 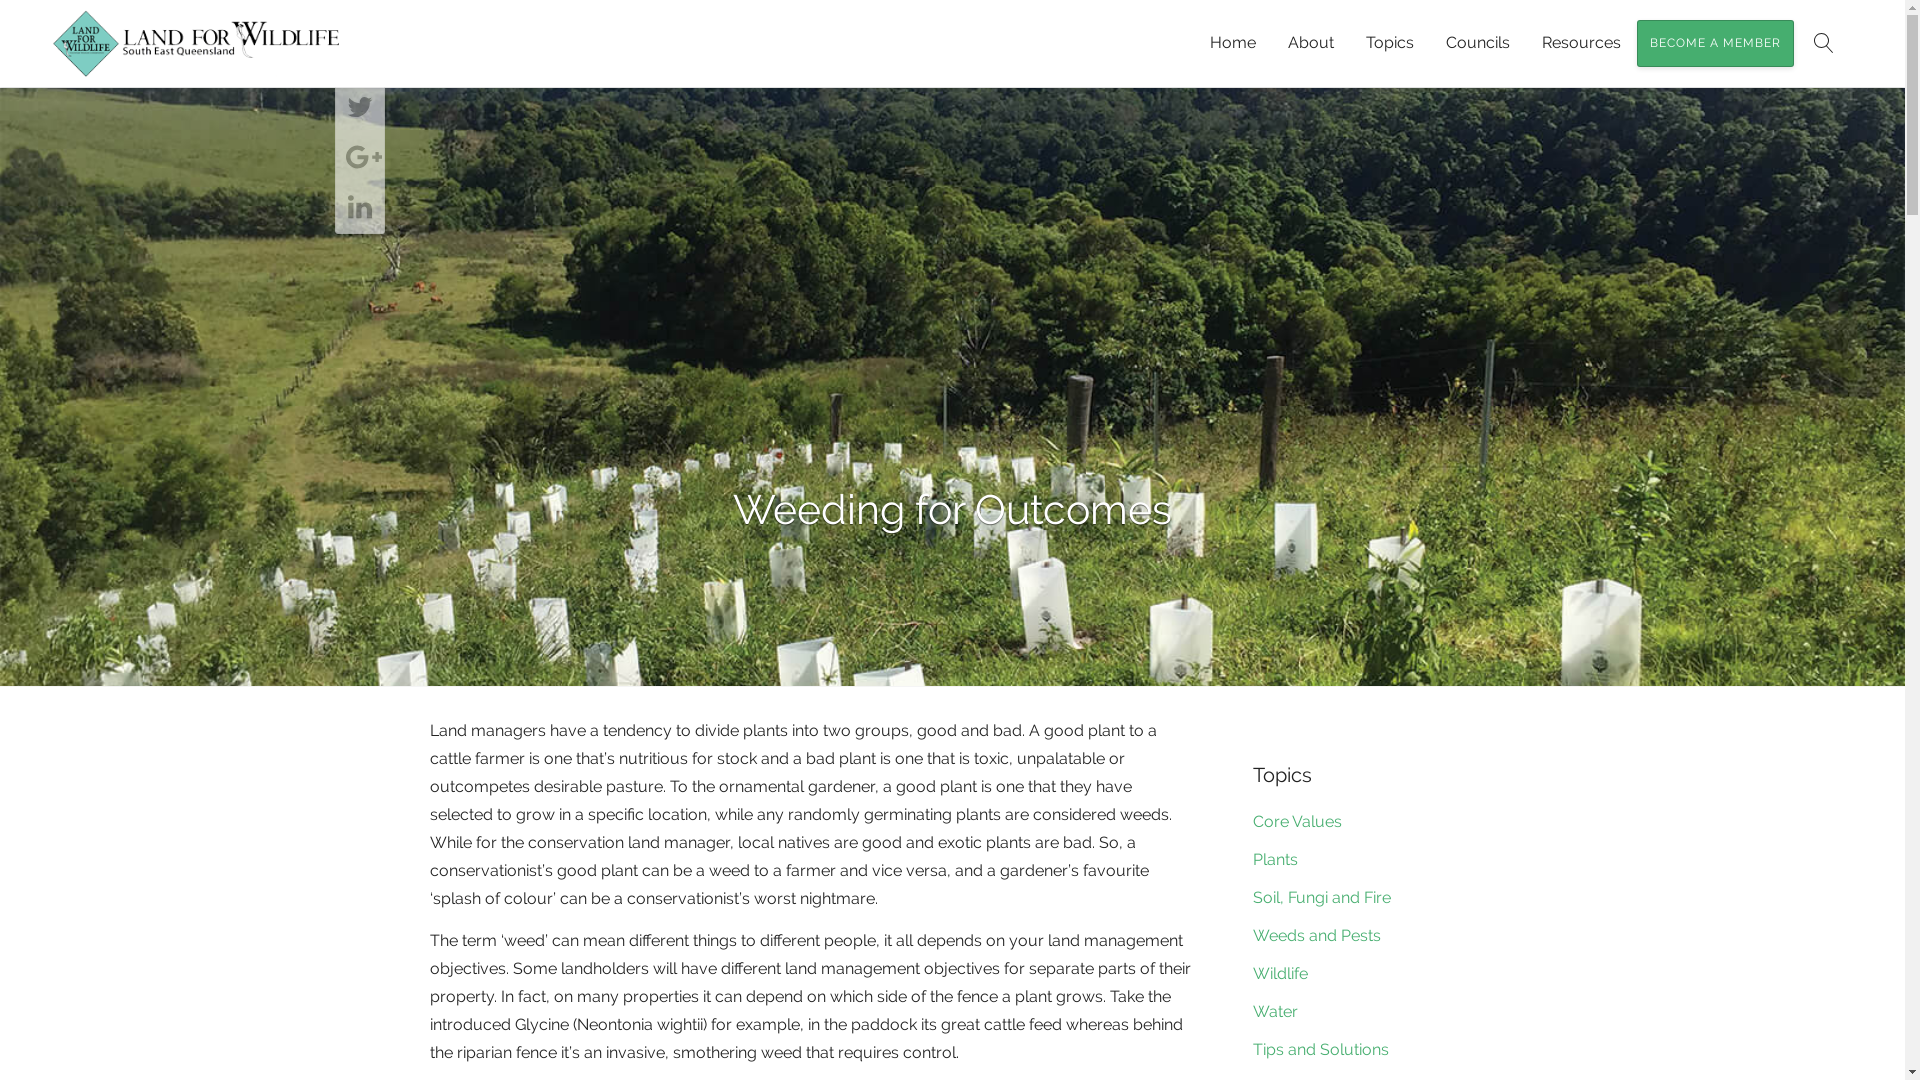 I want to click on Share on Linkedin, so click(x=360, y=208).